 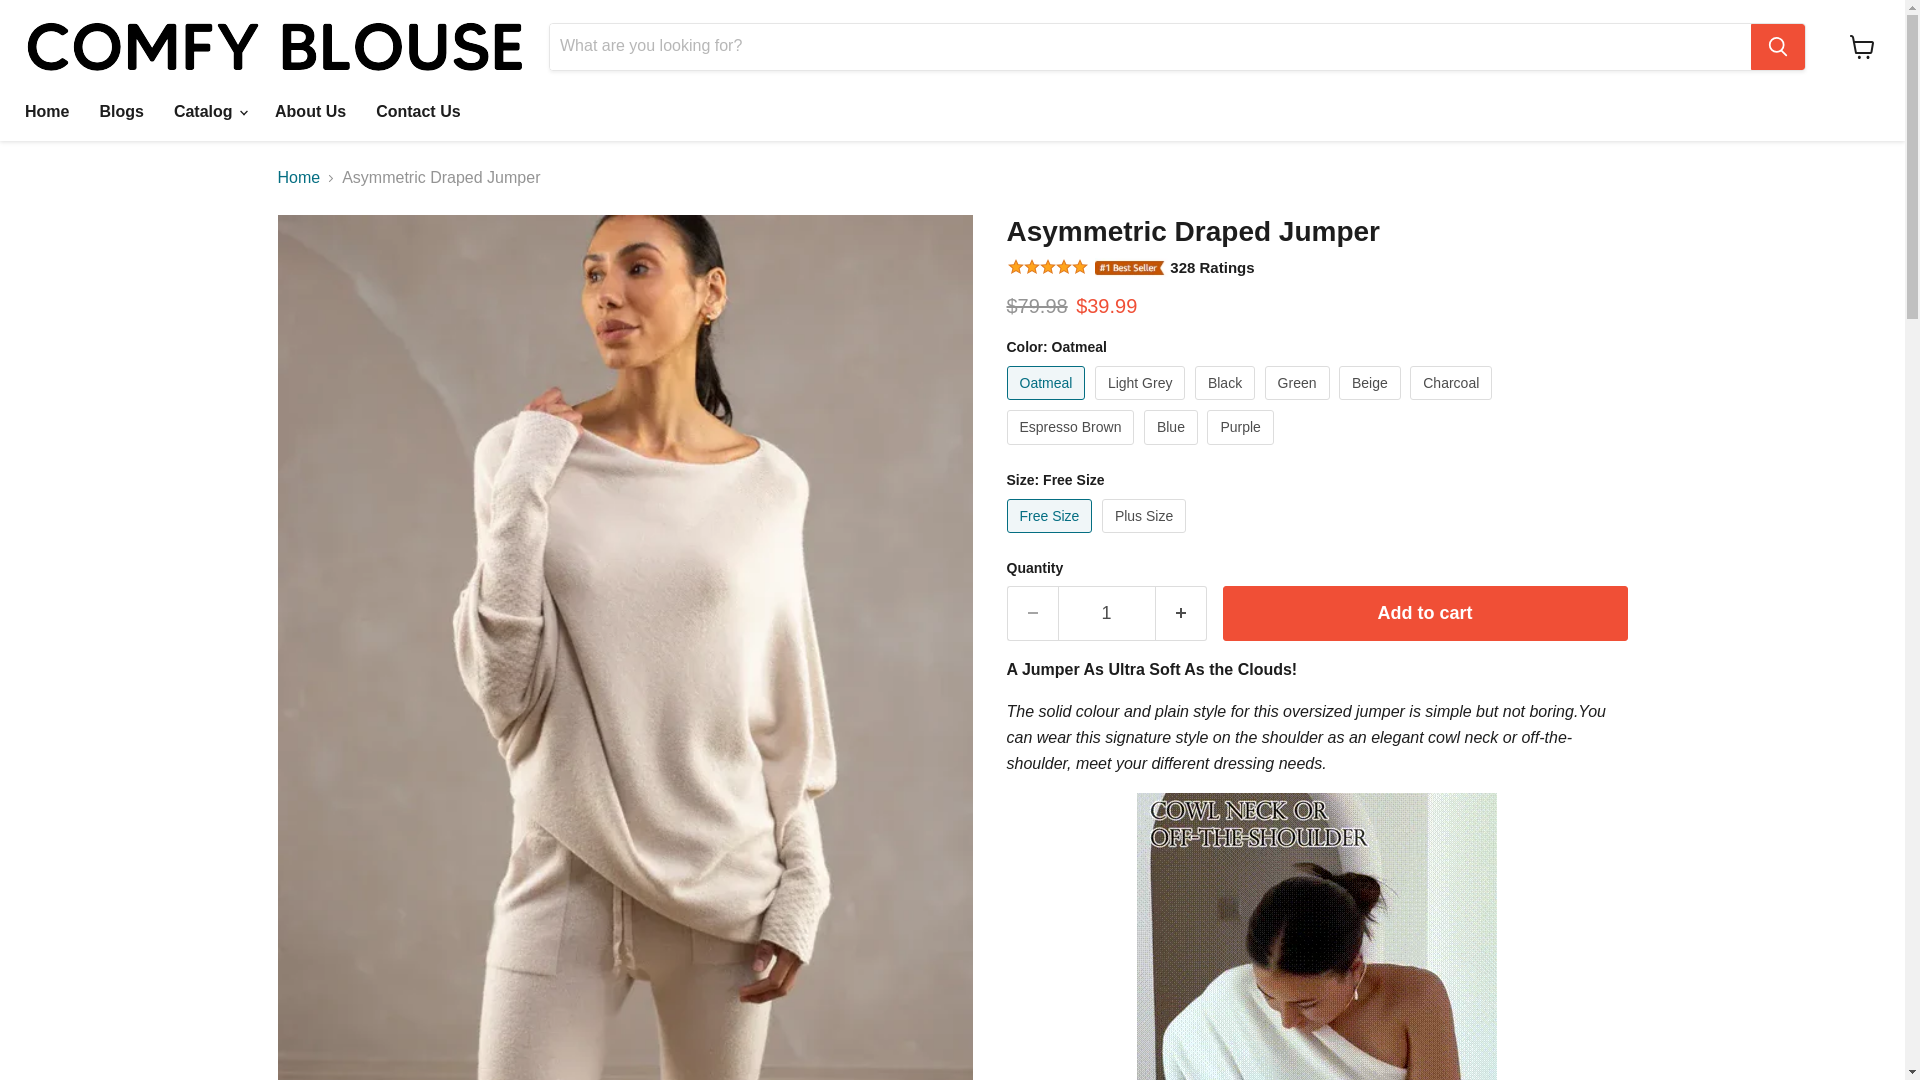 What do you see at coordinates (46, 111) in the screenshot?
I see `Home` at bounding box center [46, 111].